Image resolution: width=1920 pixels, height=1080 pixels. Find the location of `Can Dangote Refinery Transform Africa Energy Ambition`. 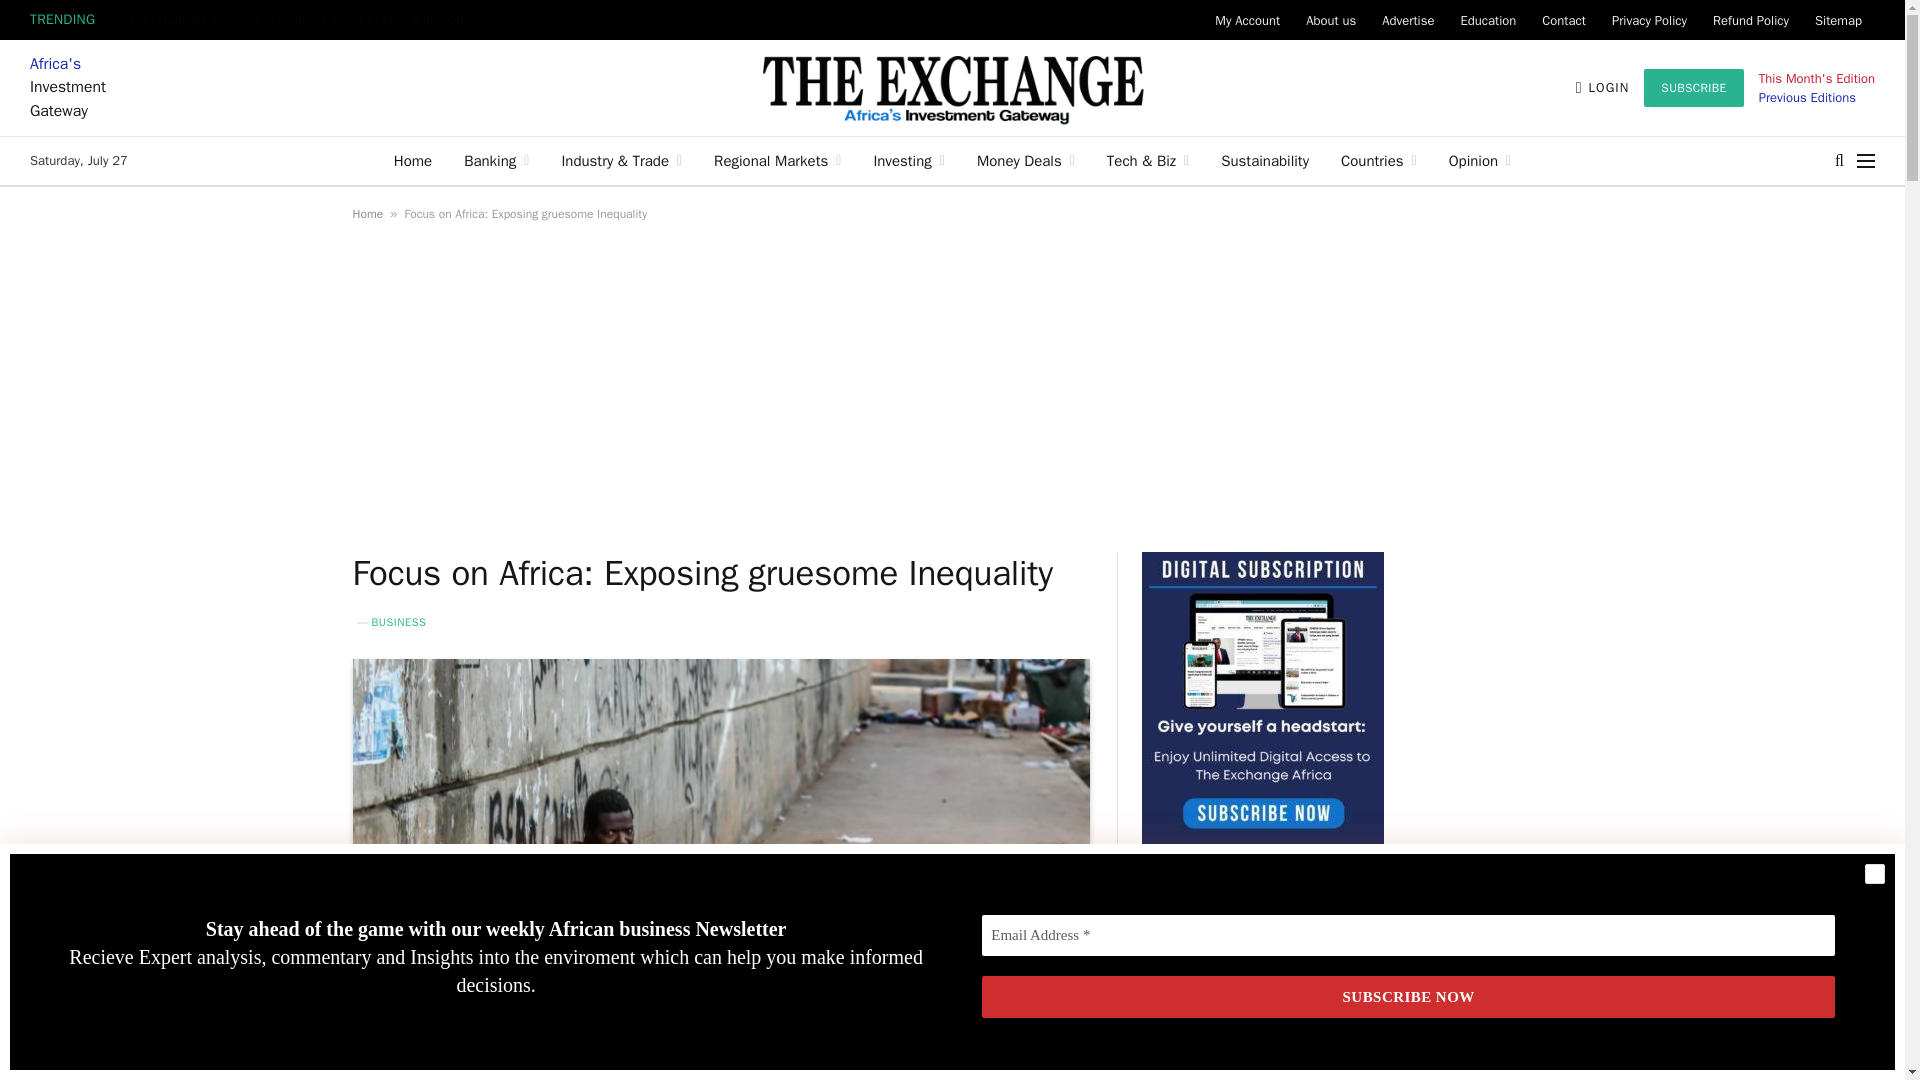

Can Dangote Refinery Transform Africa Energy Ambition is located at coordinates (301, 20).